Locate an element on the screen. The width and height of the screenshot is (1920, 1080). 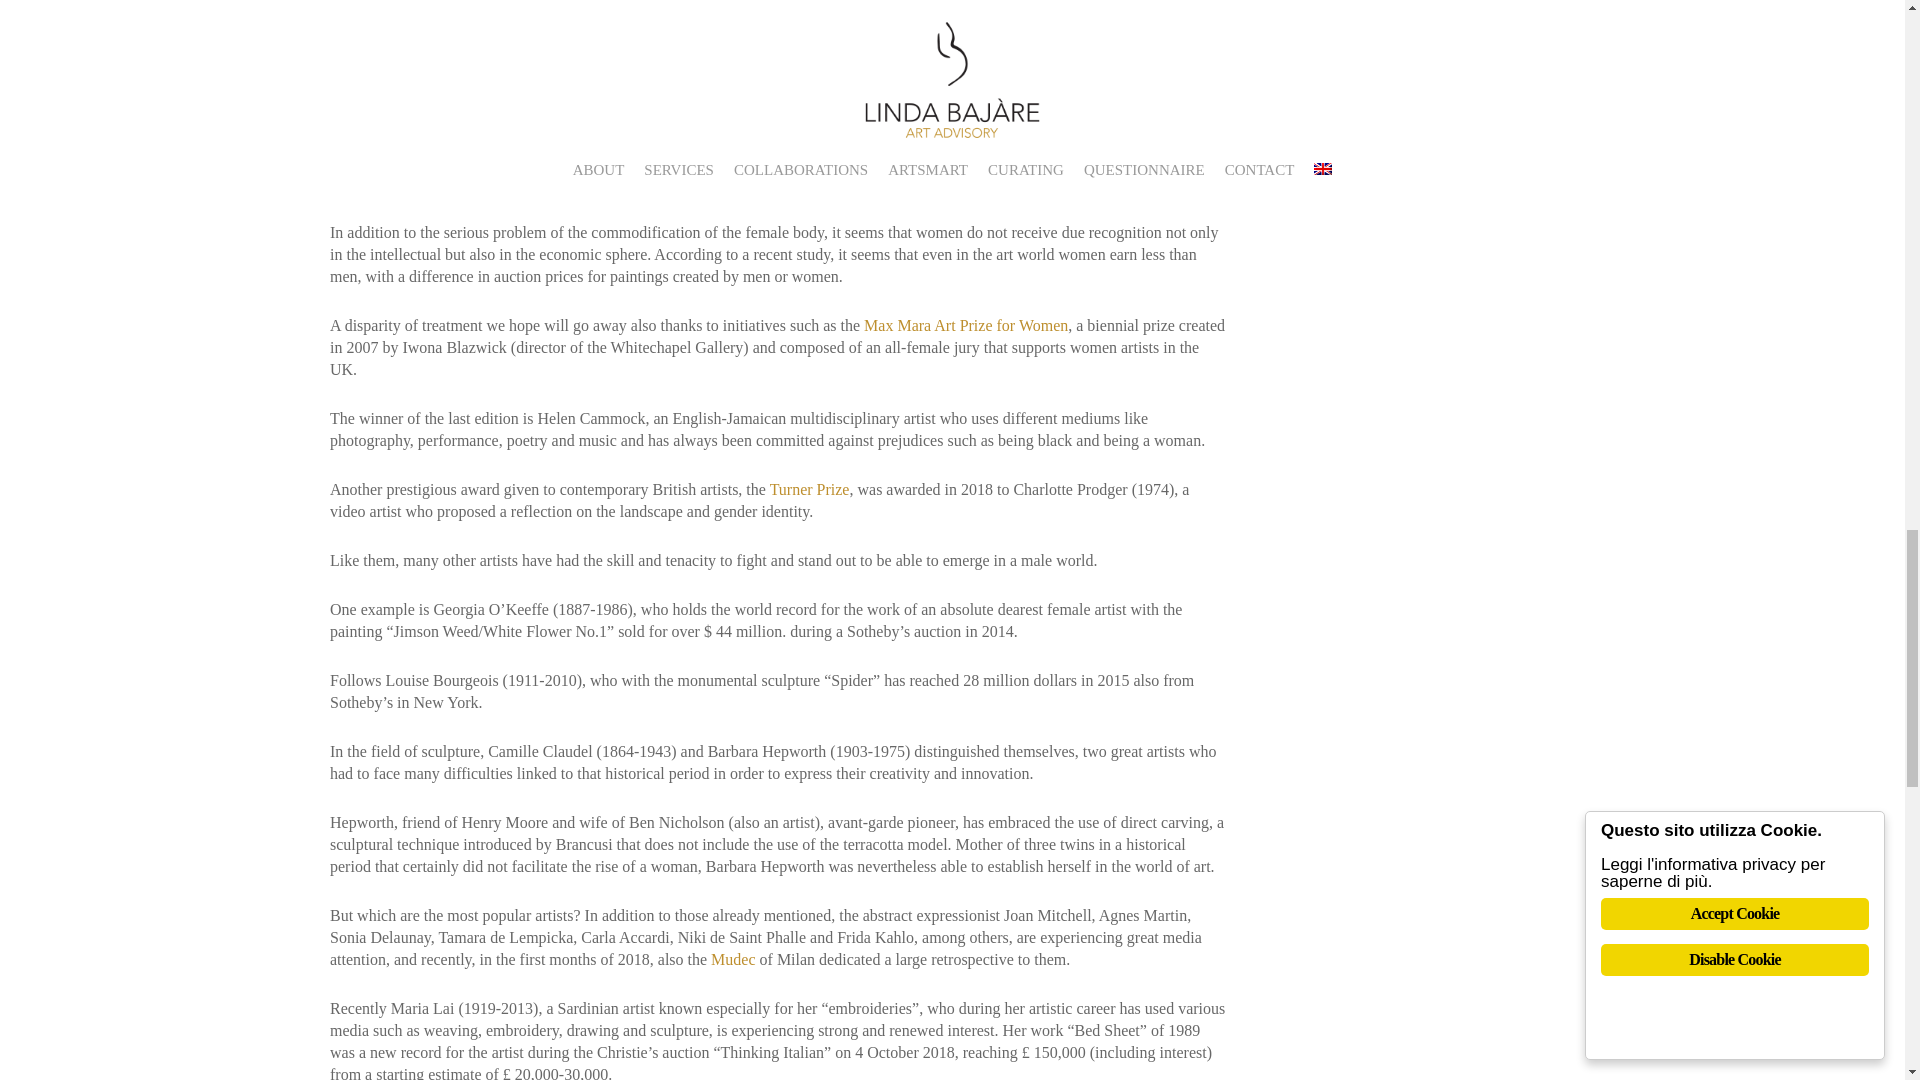
Turner Prize is located at coordinates (810, 488).